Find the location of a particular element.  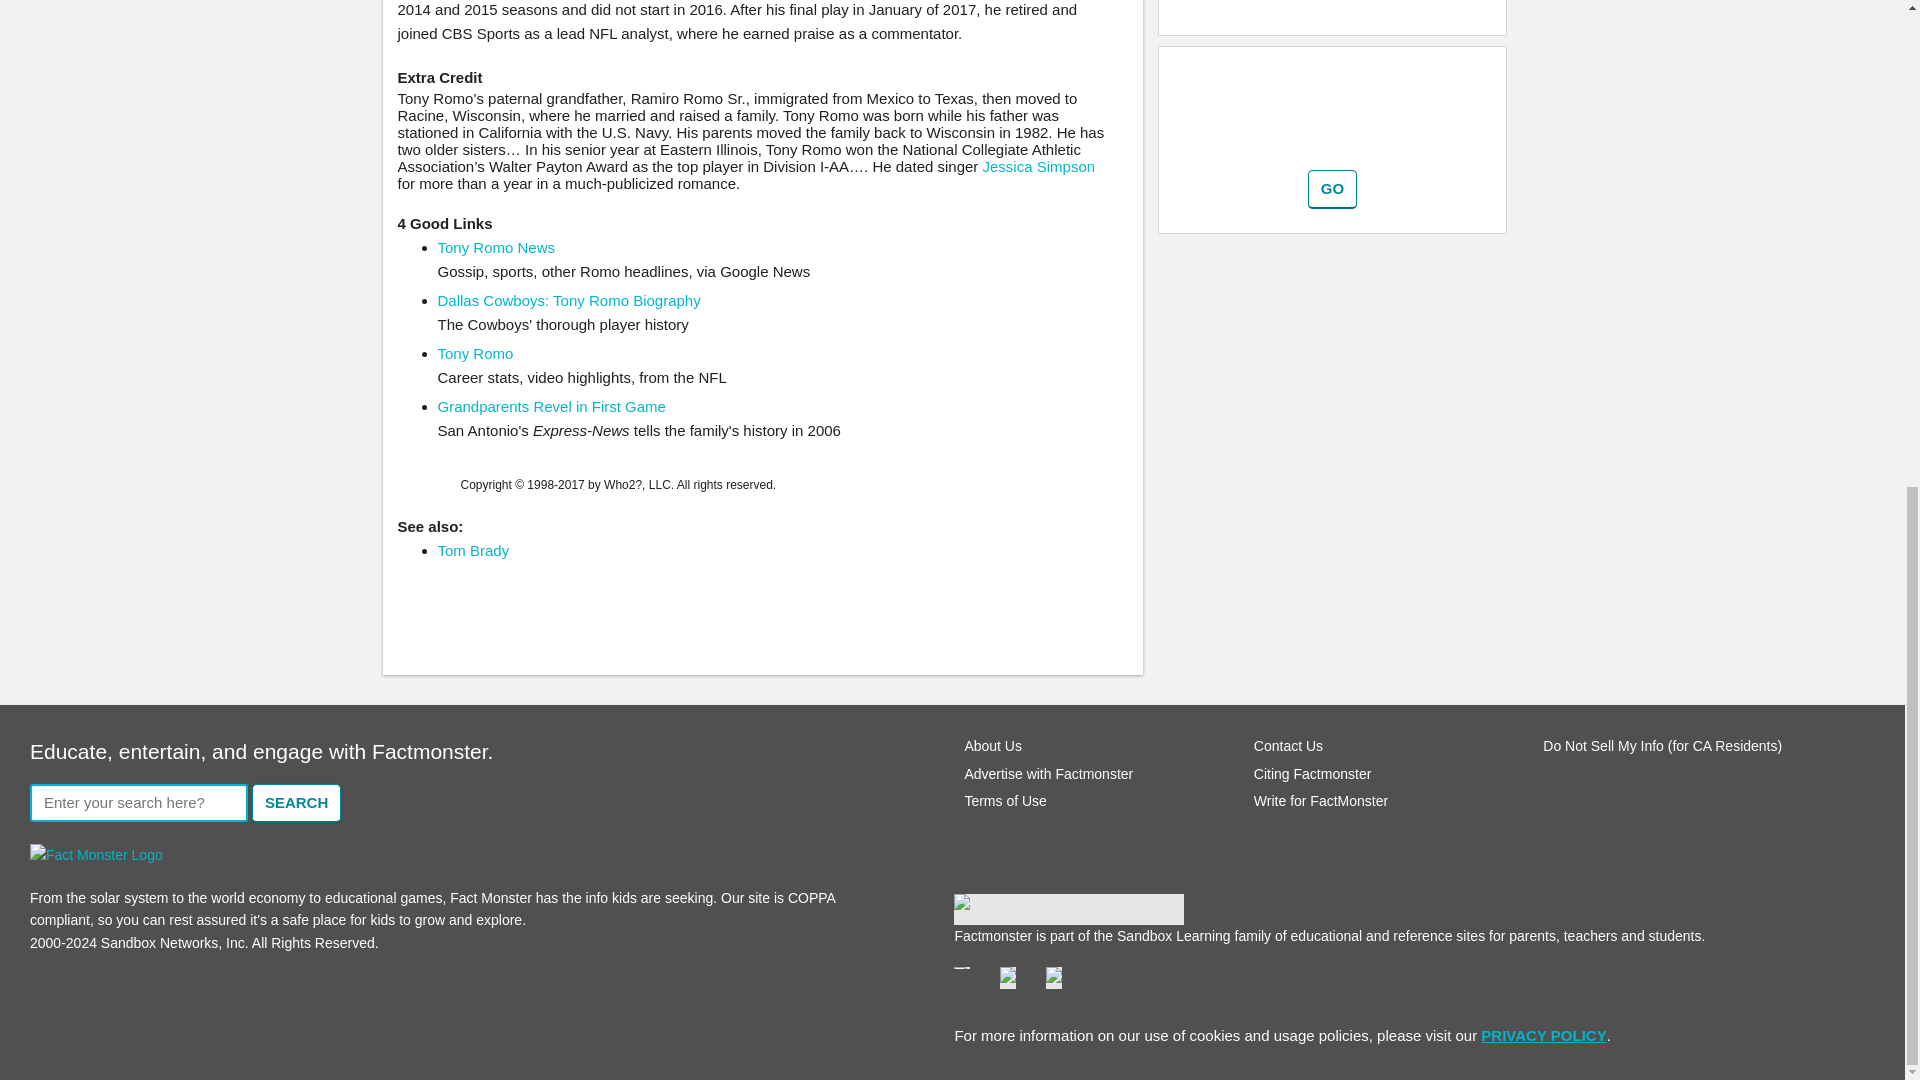

About Us is located at coordinates (992, 745).